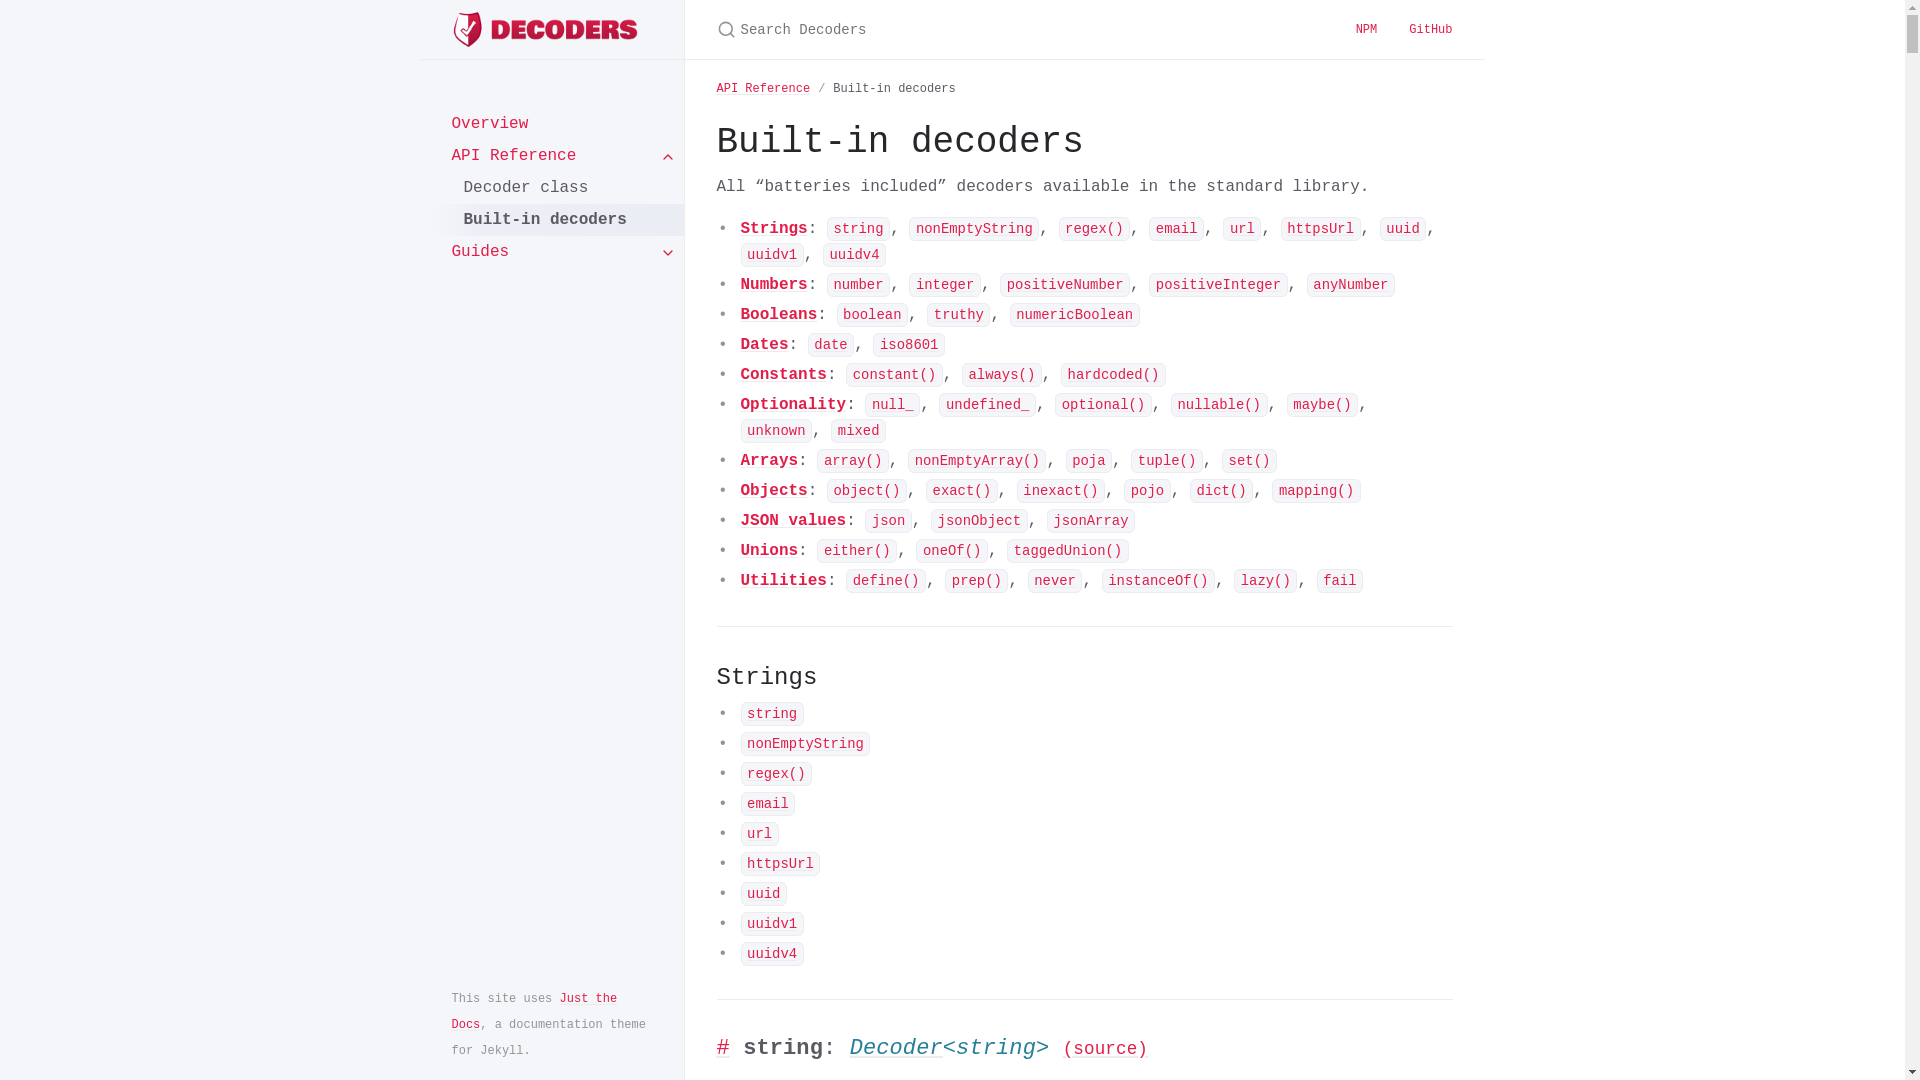  Describe the element at coordinates (1148, 491) in the screenshot. I see `pojo` at that location.